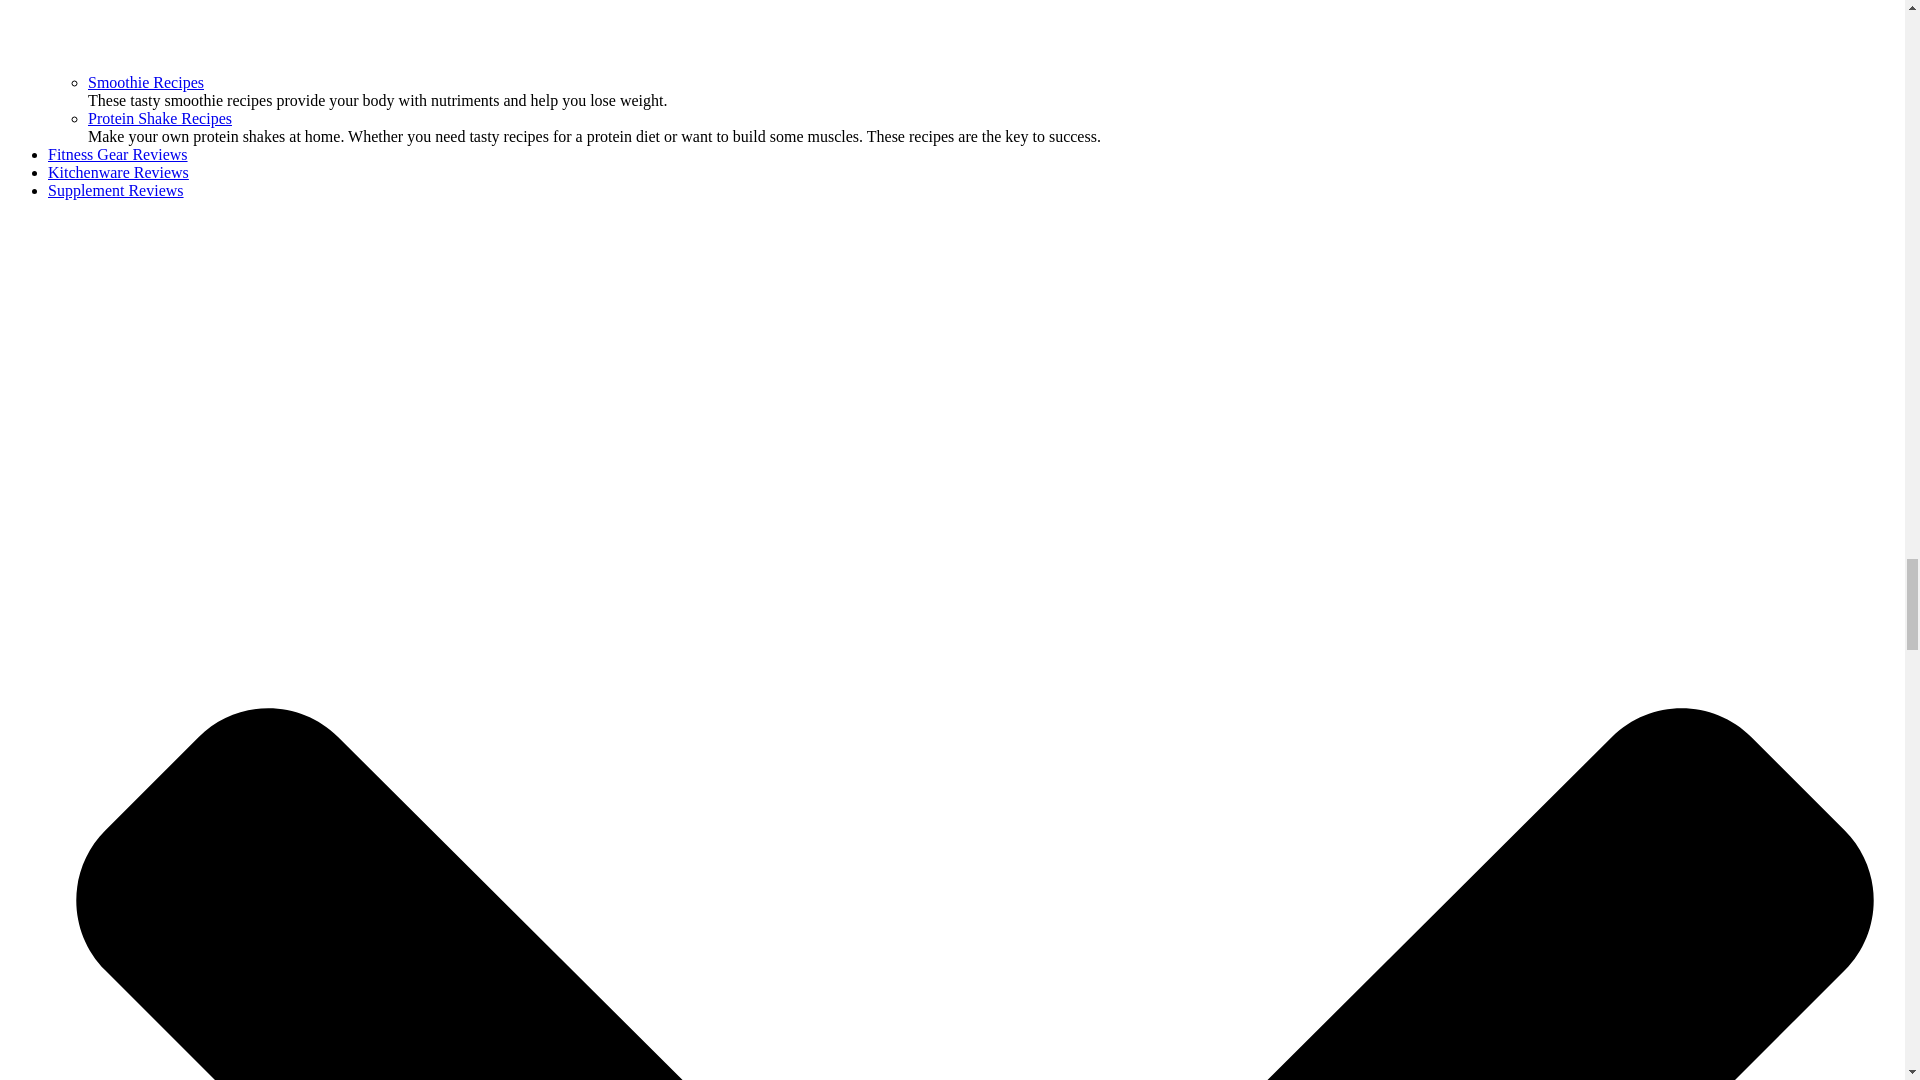  Describe the element at coordinates (116, 190) in the screenshot. I see `Supplement Reviews` at that location.